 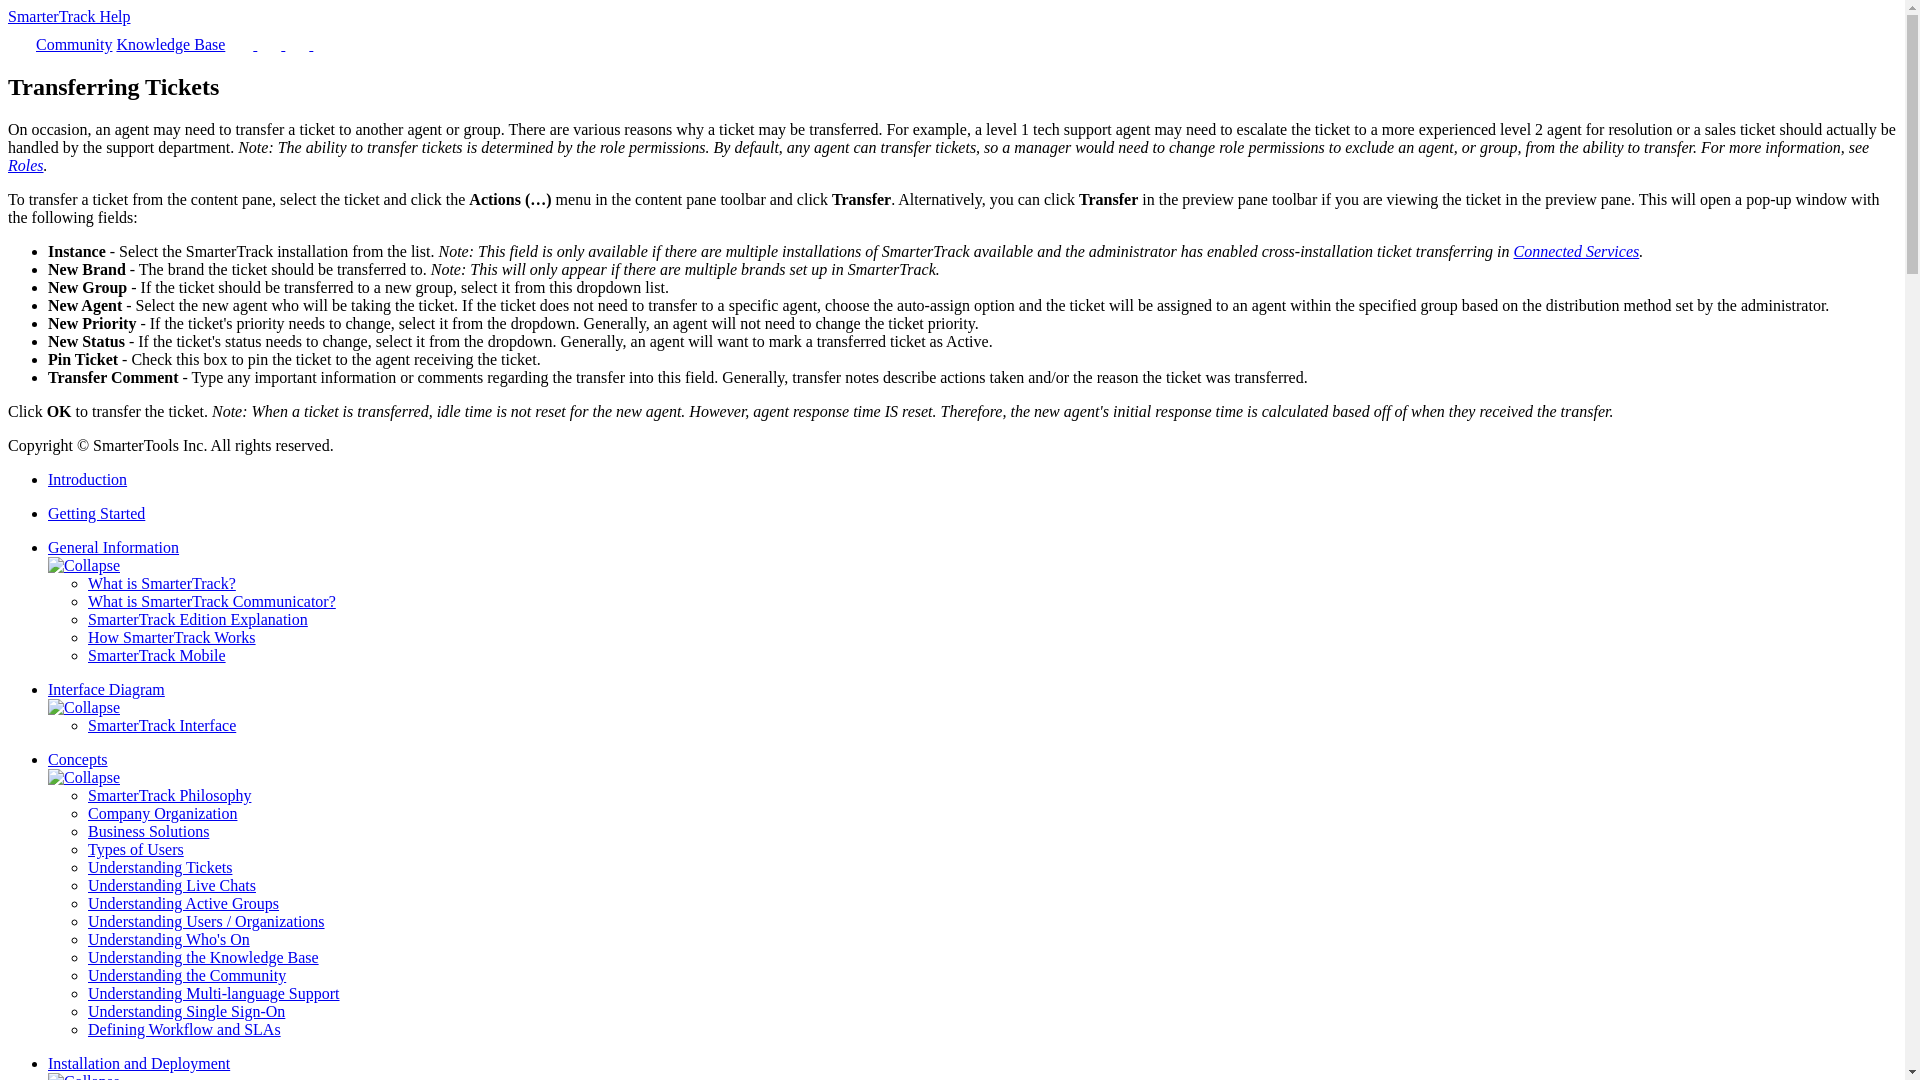 I want to click on Getting Started, so click(x=96, y=513).